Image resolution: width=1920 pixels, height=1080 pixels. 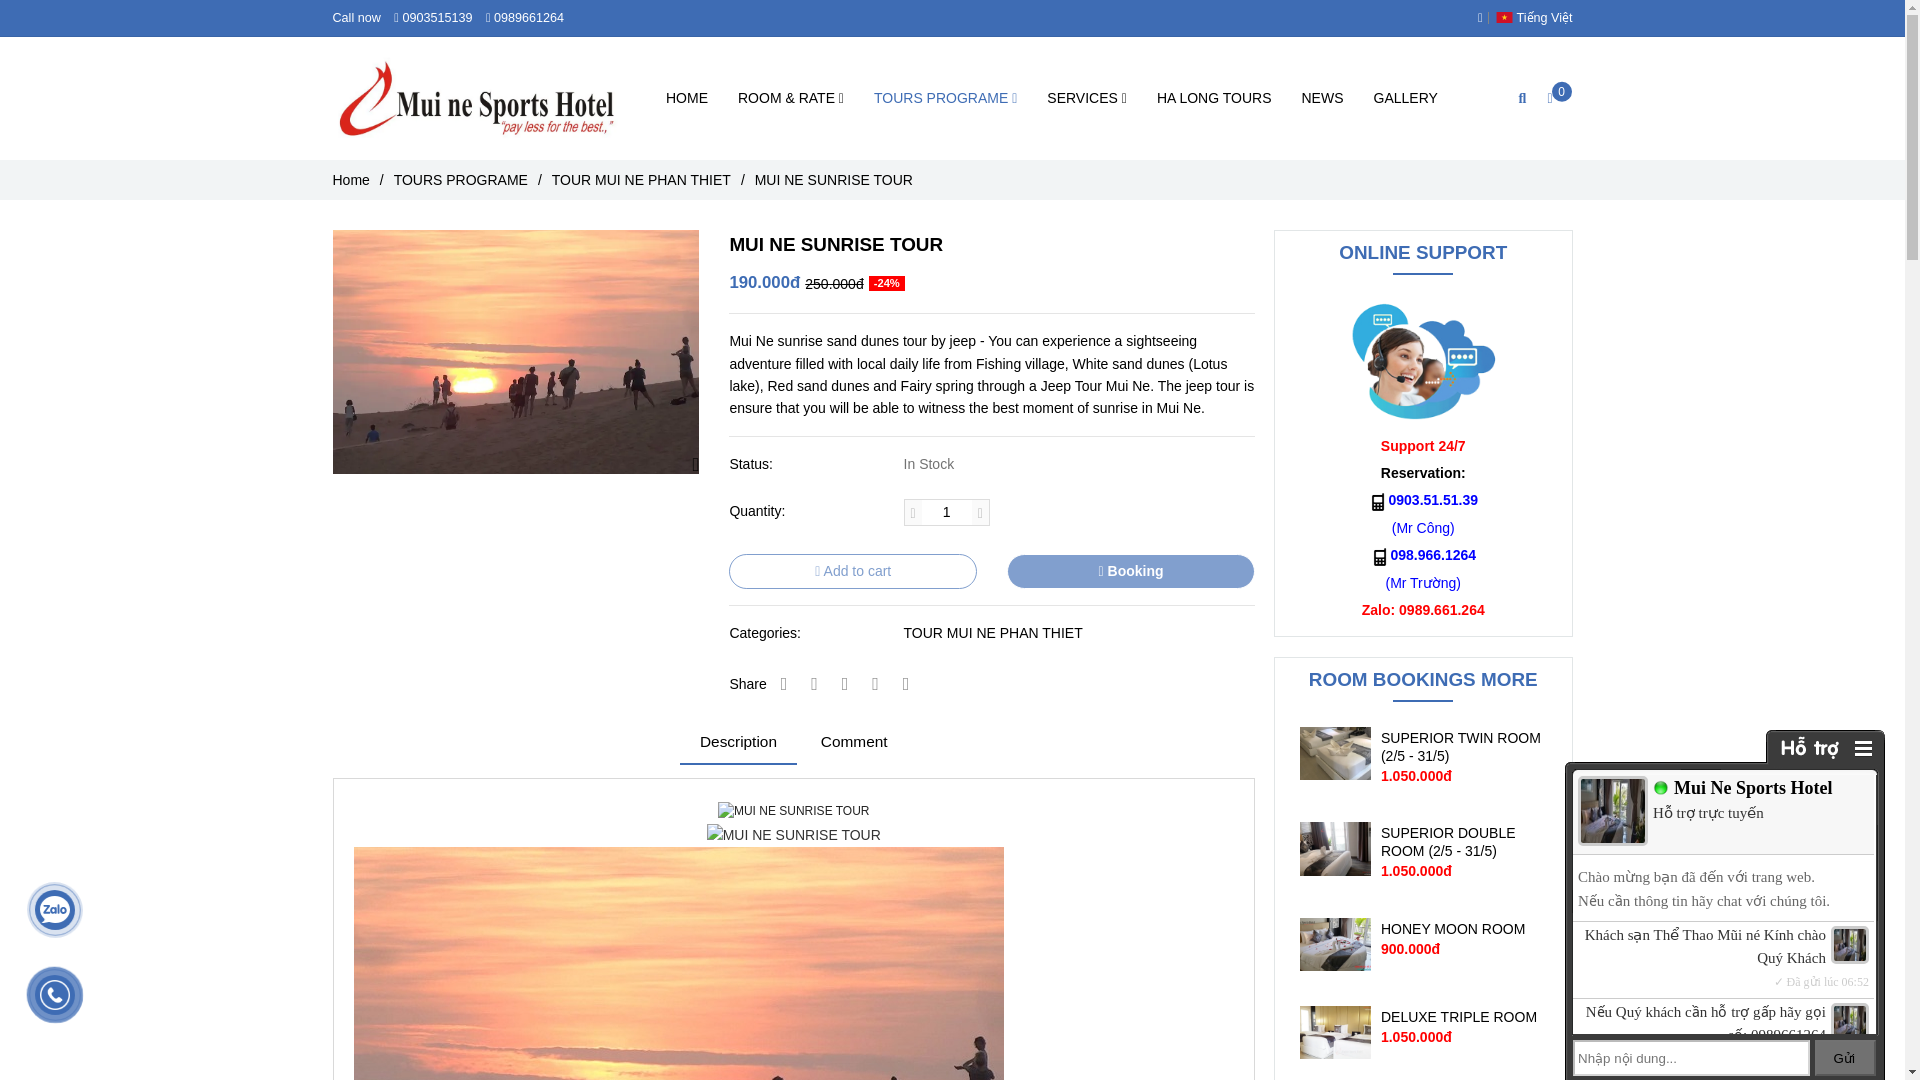 I want to click on Muine sunrise Tour, so click(x=678, y=963).